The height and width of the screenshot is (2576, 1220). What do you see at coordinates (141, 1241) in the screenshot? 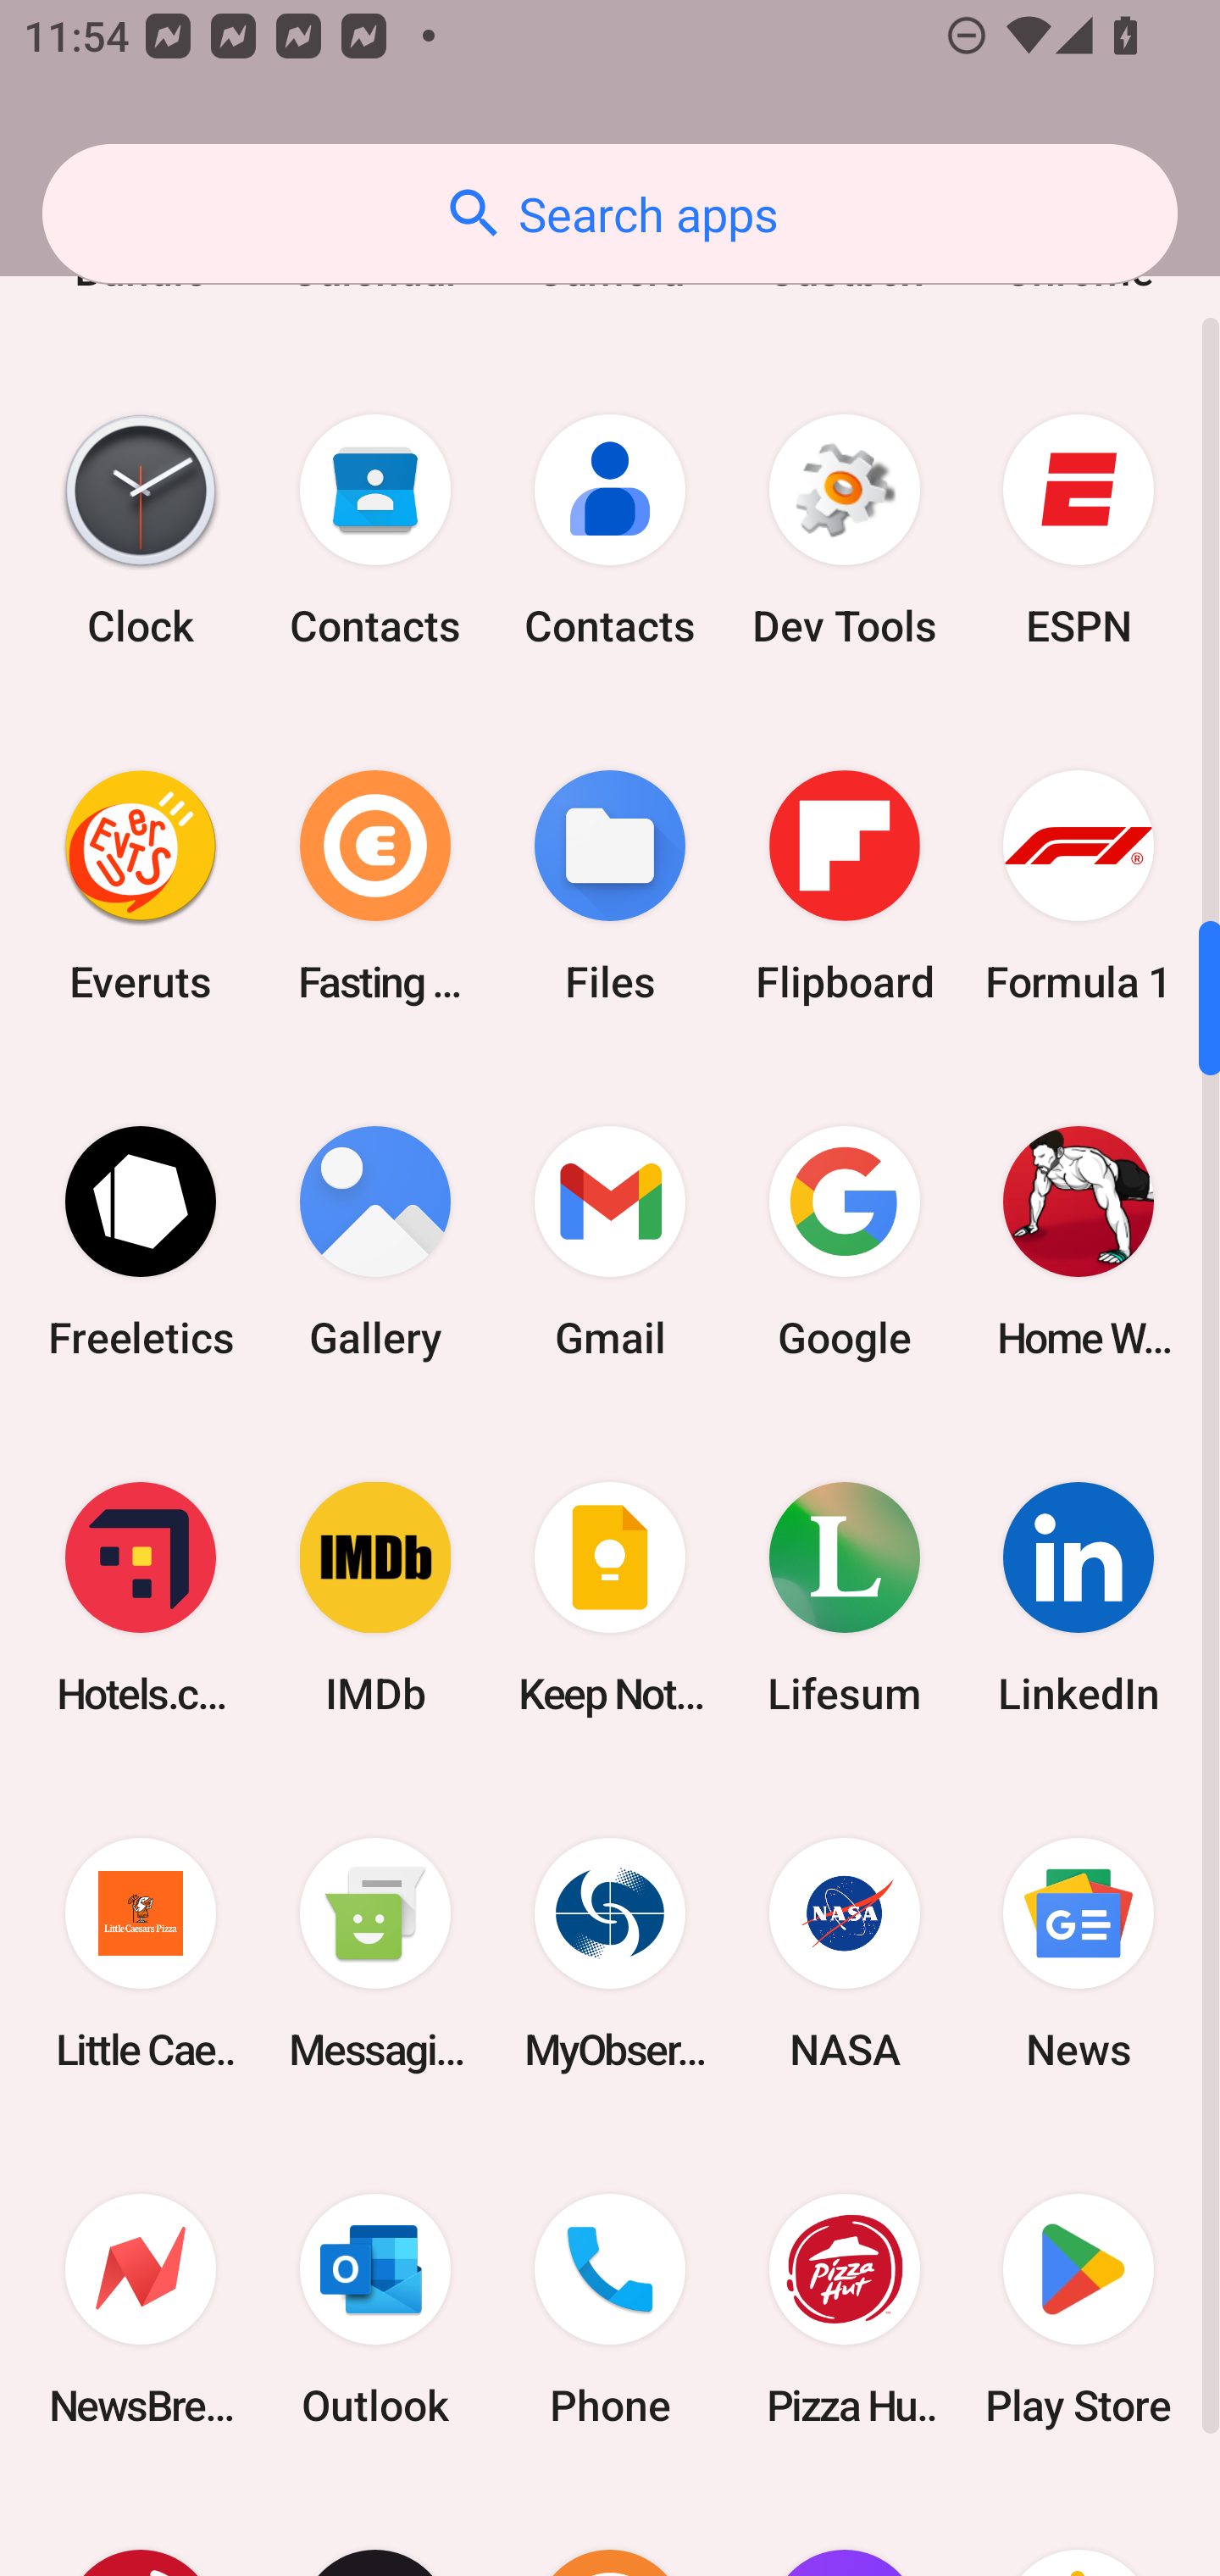
I see `Freeletics` at bounding box center [141, 1241].